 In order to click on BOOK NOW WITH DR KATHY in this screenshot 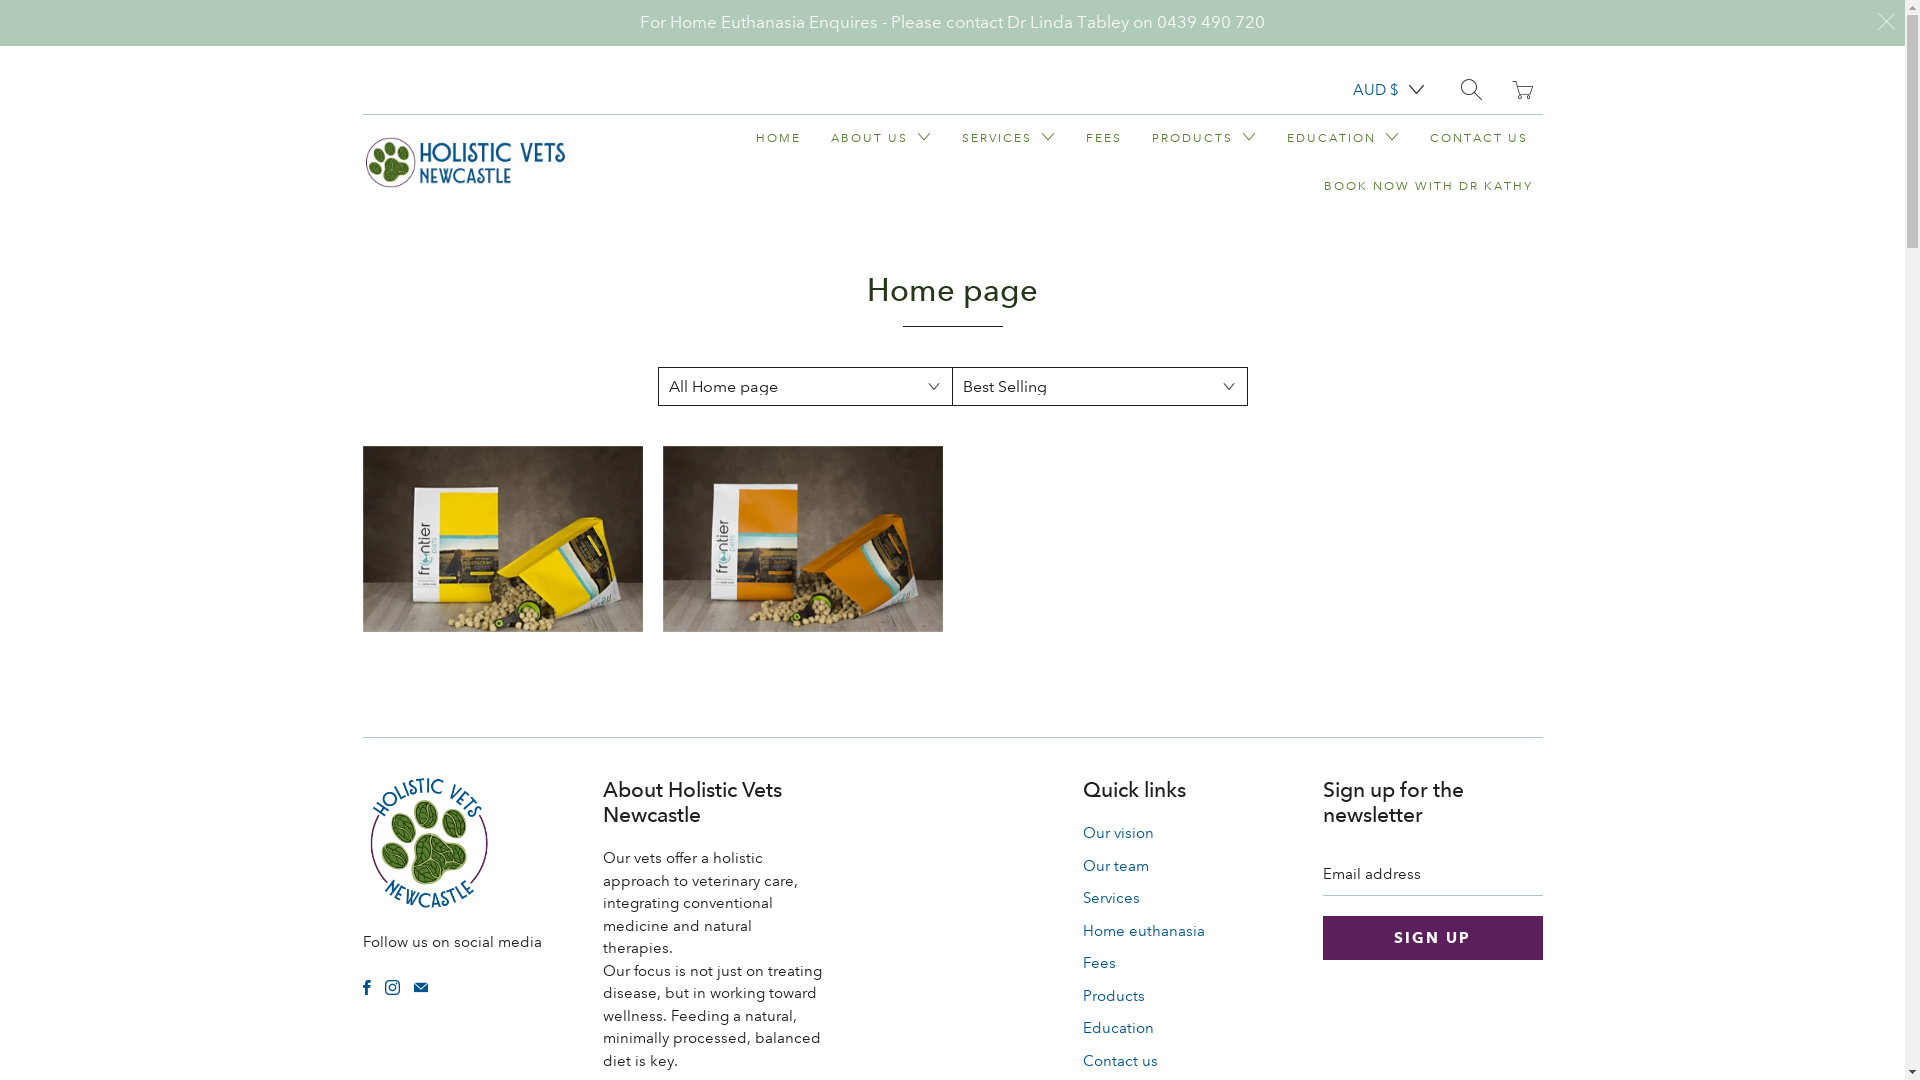, I will do `click(1428, 186)`.